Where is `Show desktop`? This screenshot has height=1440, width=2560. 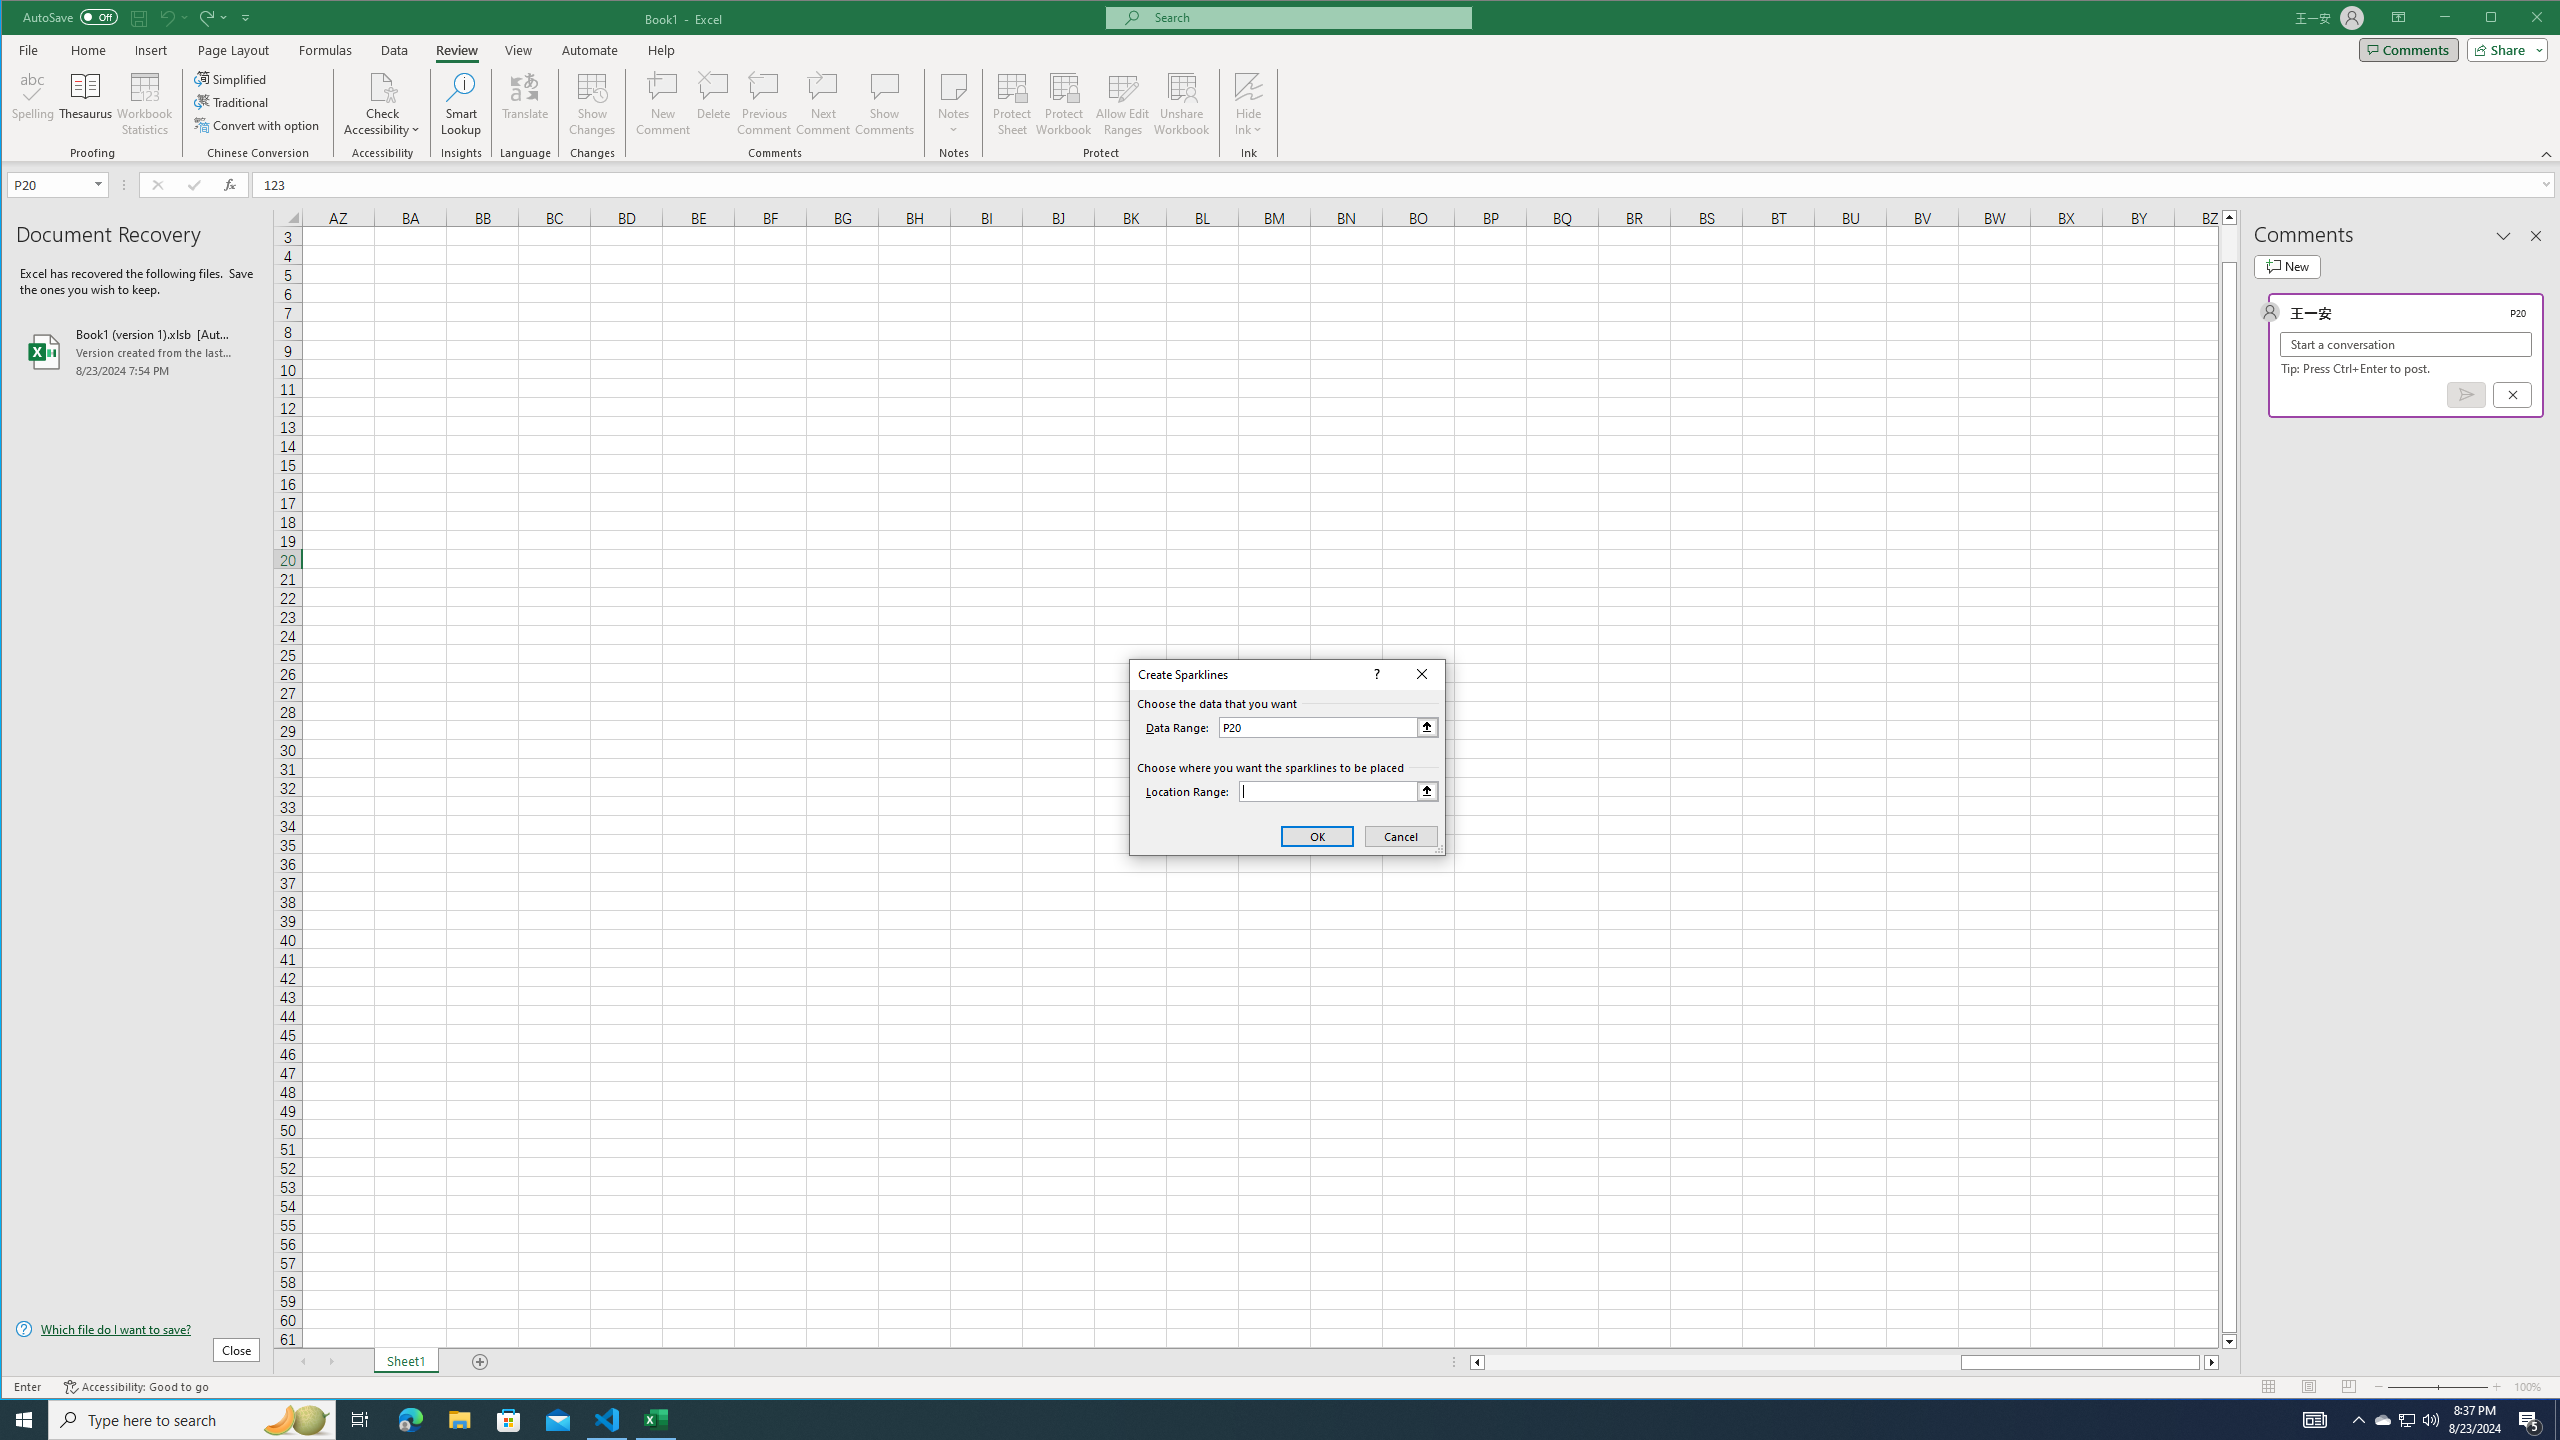 Show desktop is located at coordinates (2557, 1420).